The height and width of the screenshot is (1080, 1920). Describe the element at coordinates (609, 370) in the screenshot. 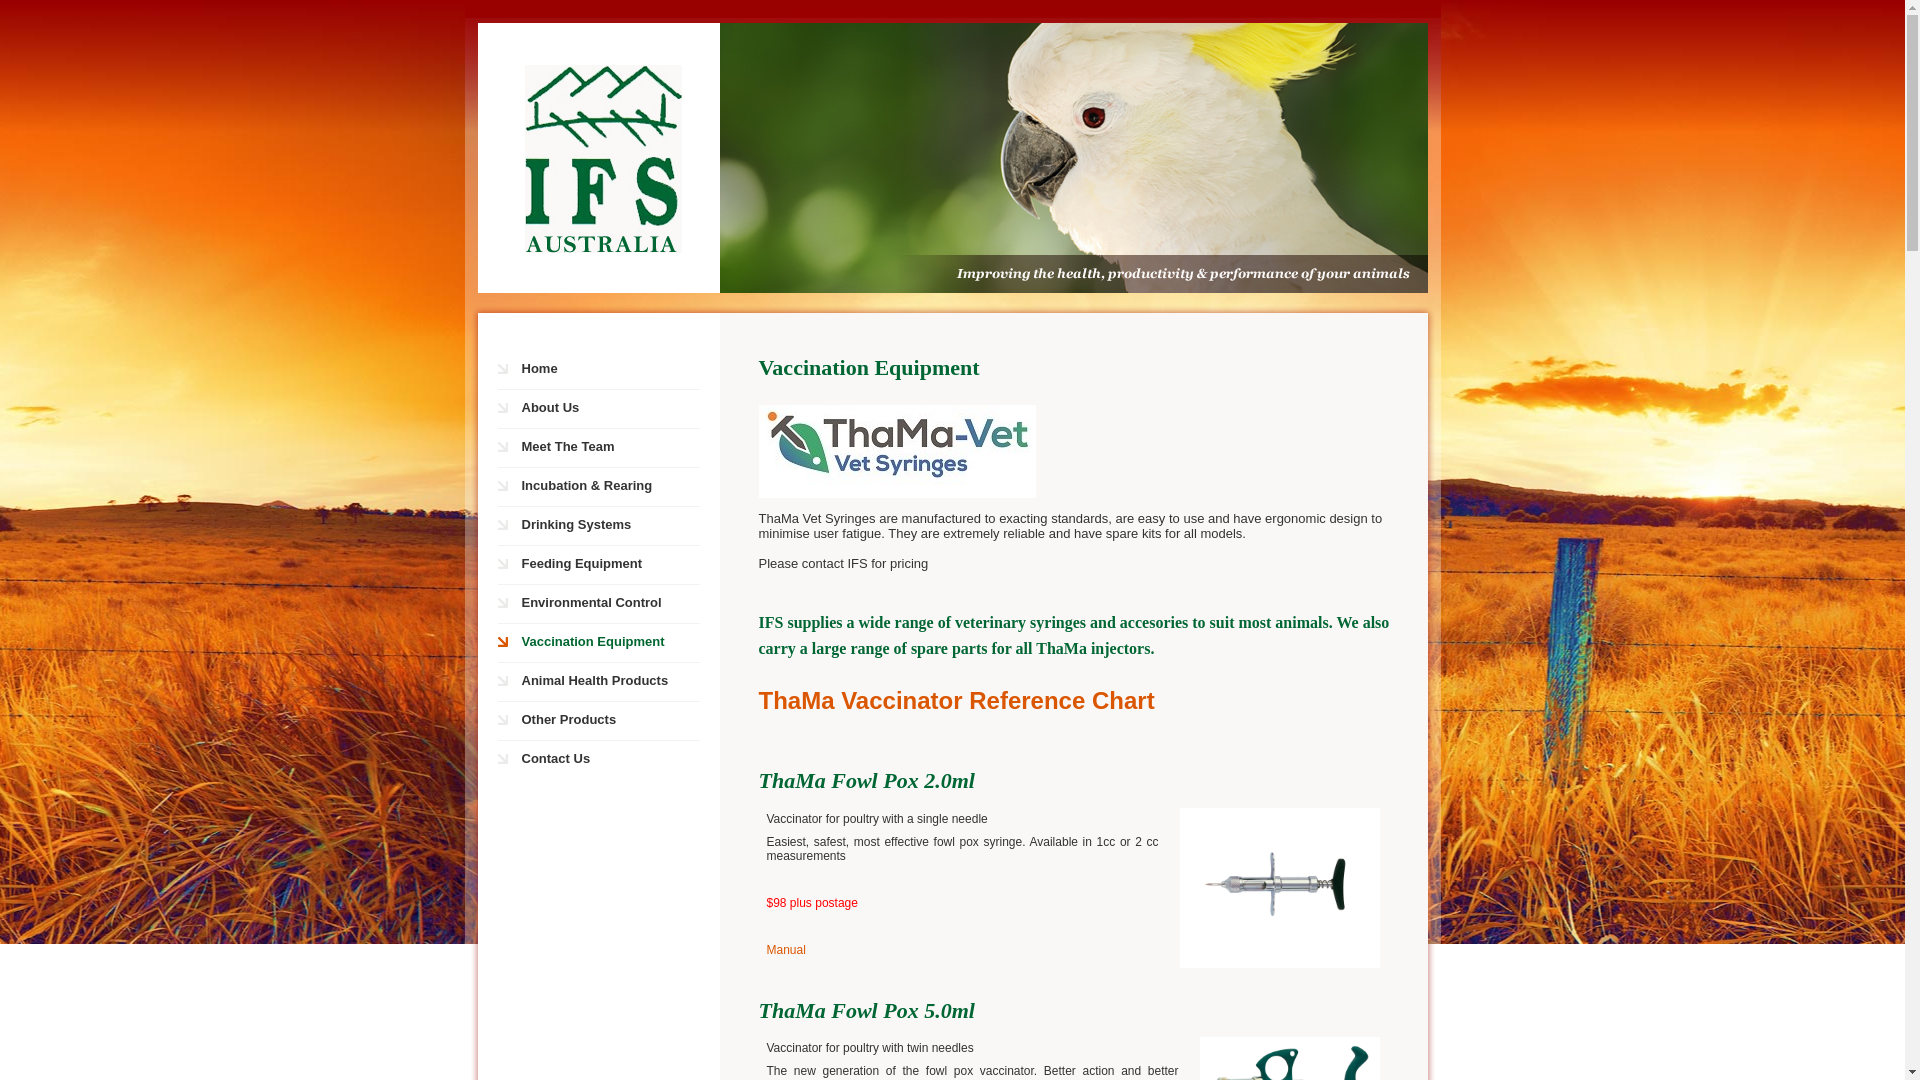

I see `Home` at that location.